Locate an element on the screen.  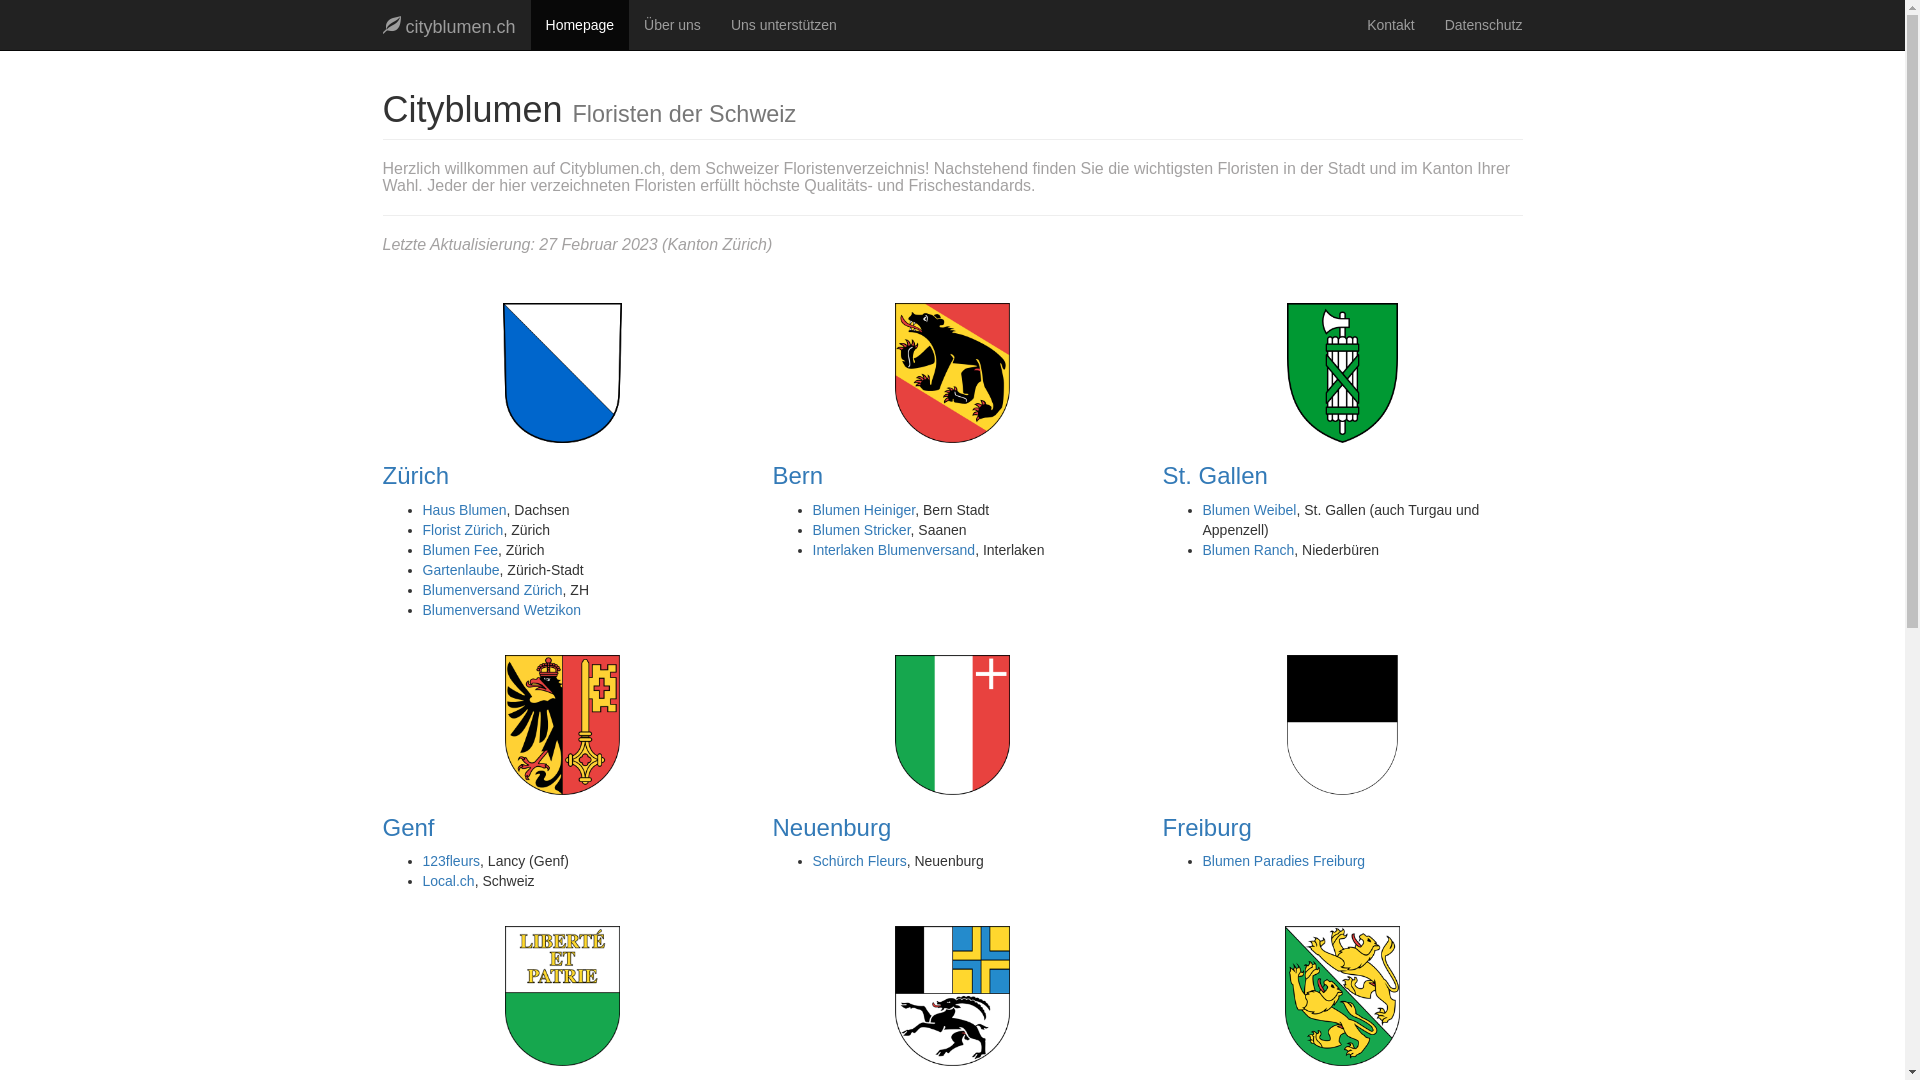
Datenschutz is located at coordinates (1484, 25).